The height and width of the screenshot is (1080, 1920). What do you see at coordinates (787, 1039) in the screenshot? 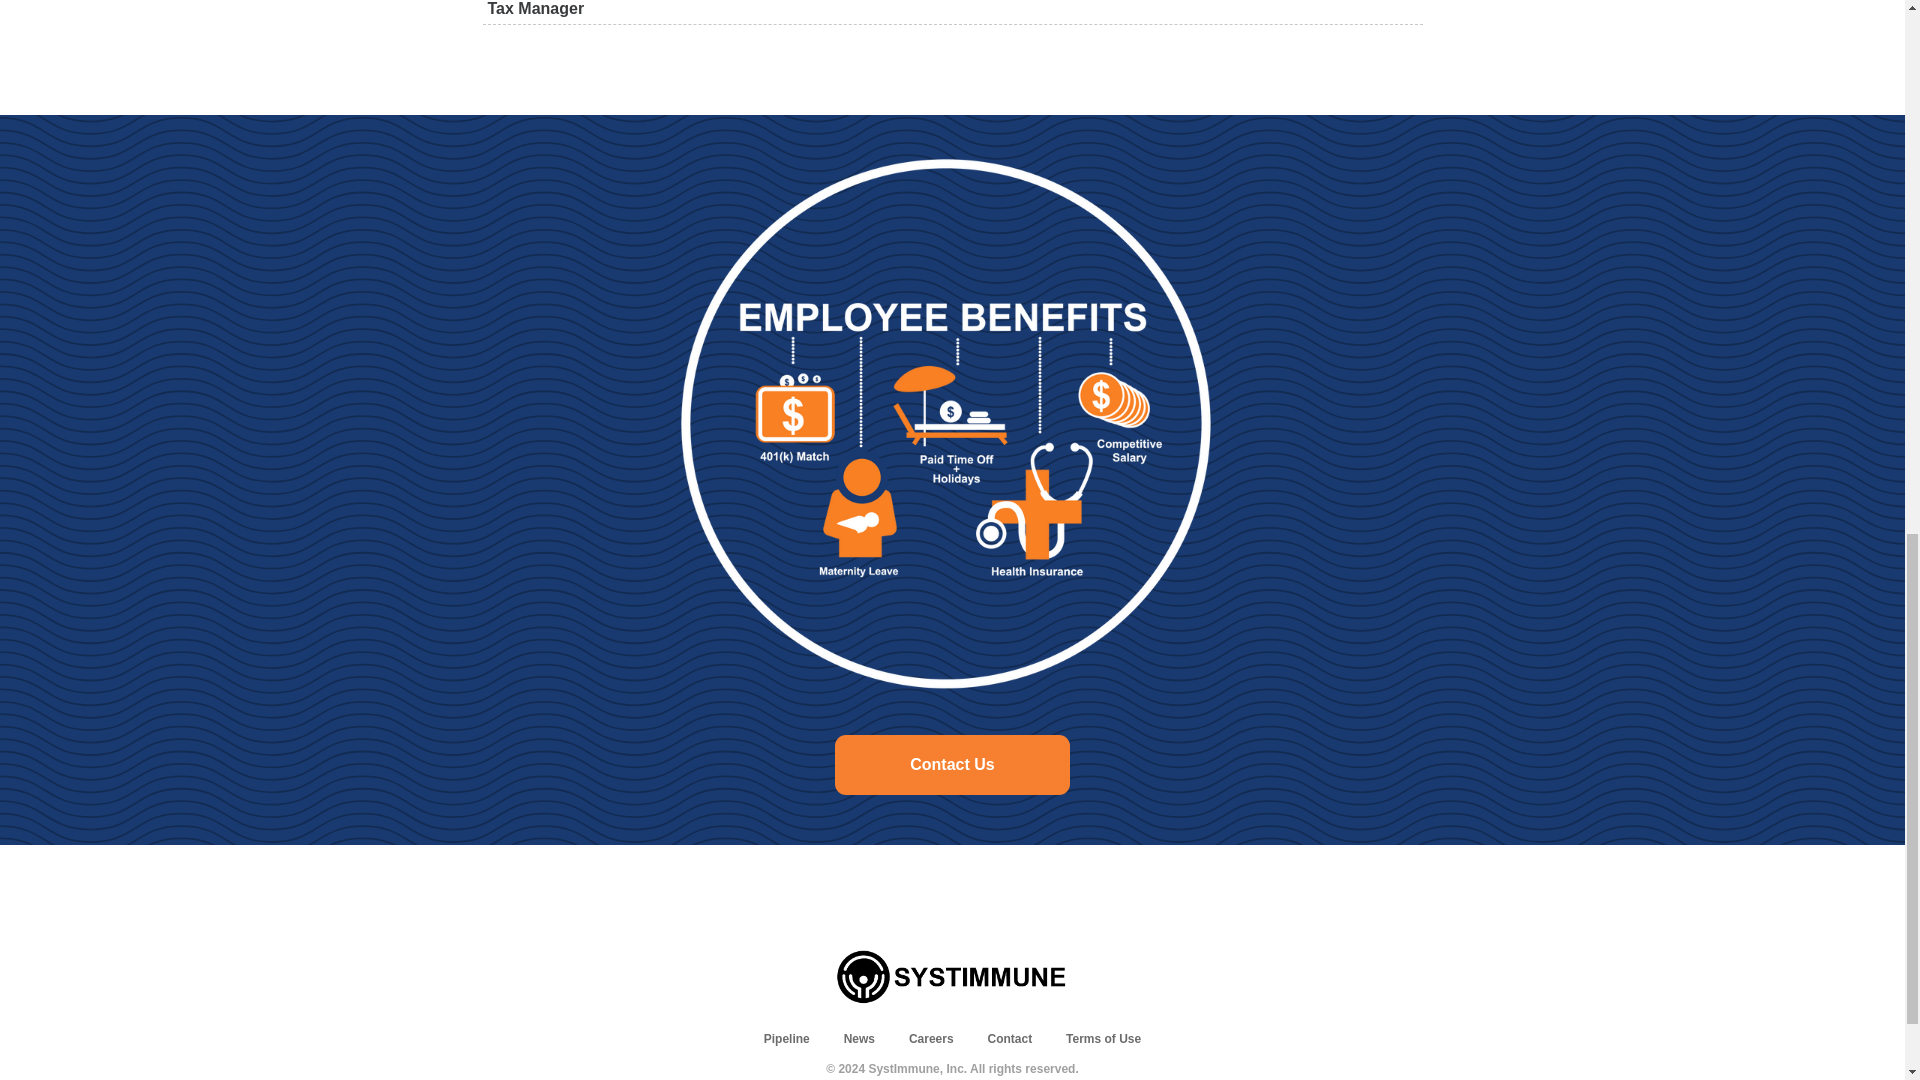
I see `Pipeline` at bounding box center [787, 1039].